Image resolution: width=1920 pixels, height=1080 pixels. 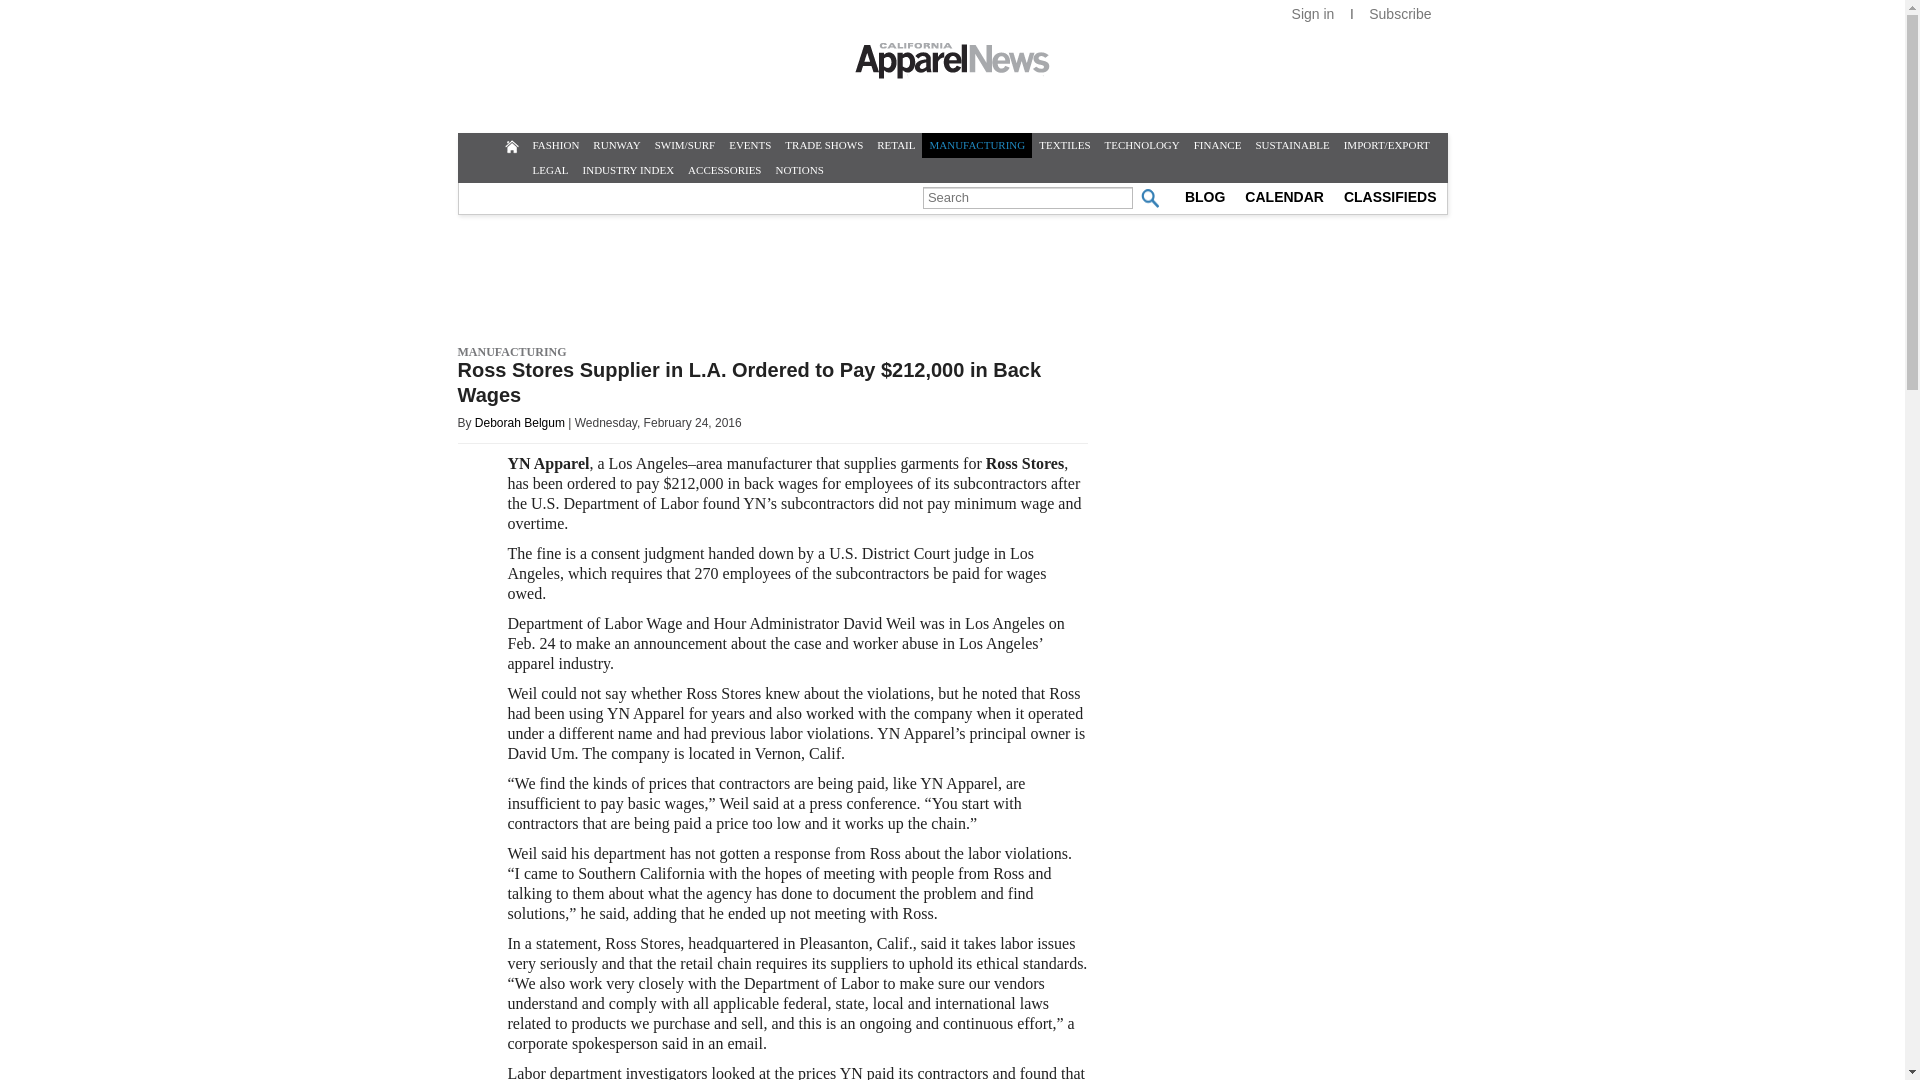 I want to click on MANUFACTURING, so click(x=976, y=144).